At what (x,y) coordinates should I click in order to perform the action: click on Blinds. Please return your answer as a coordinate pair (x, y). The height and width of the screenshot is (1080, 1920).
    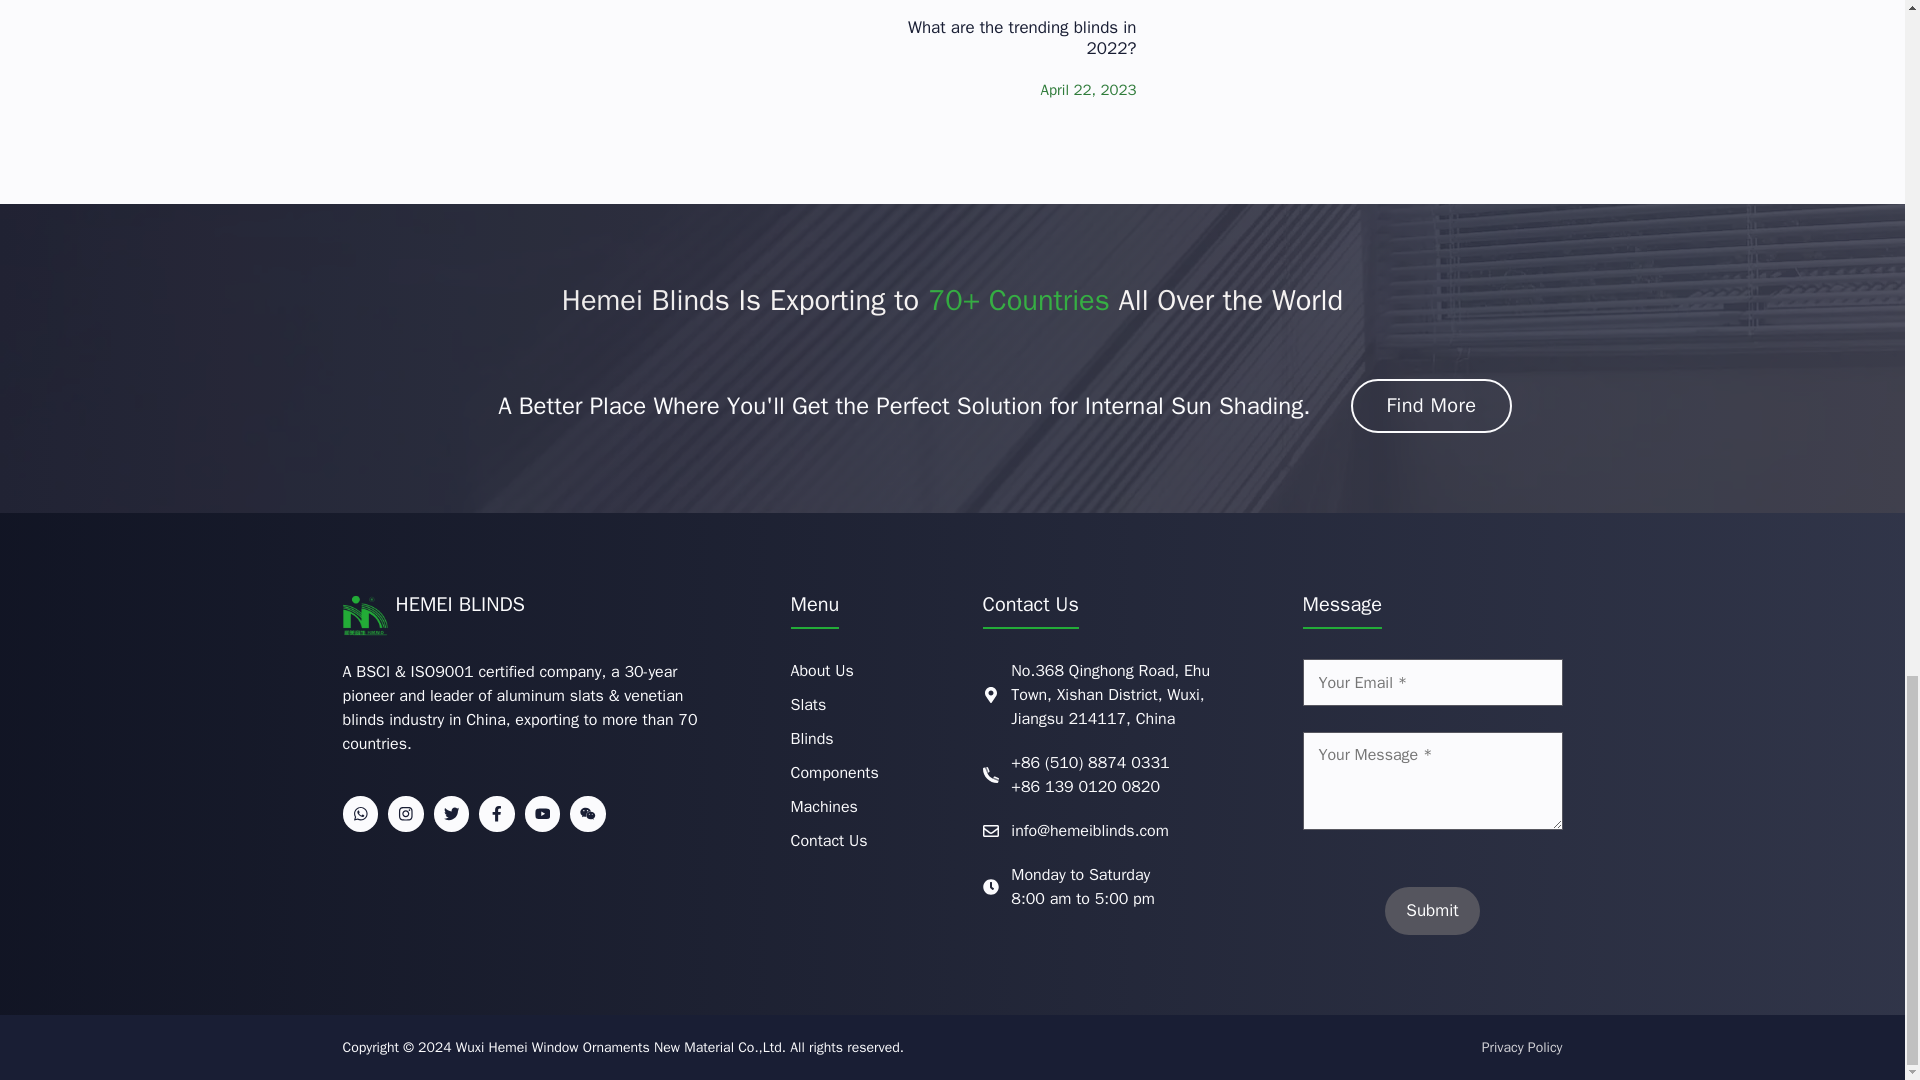
    Looking at the image, I should click on (811, 738).